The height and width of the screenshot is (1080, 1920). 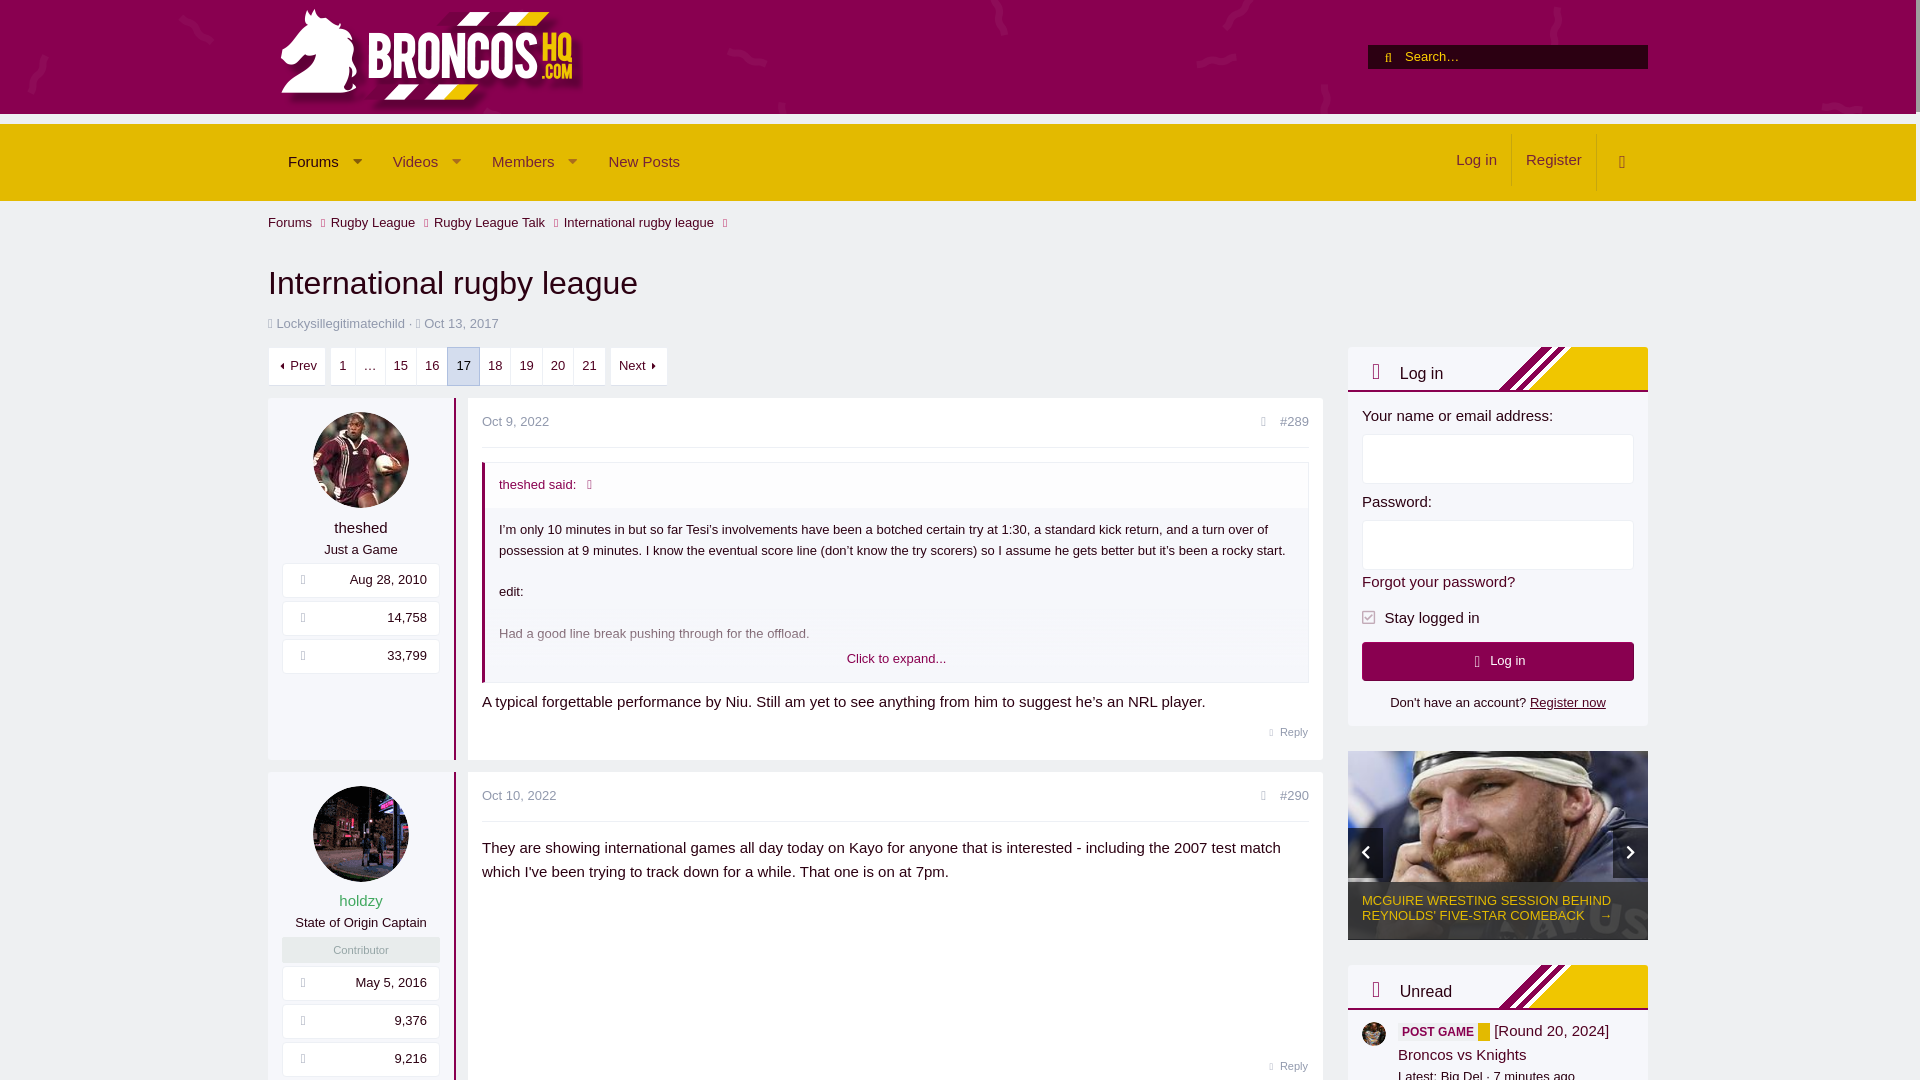 I want to click on Forums, so click(x=489, y=222).